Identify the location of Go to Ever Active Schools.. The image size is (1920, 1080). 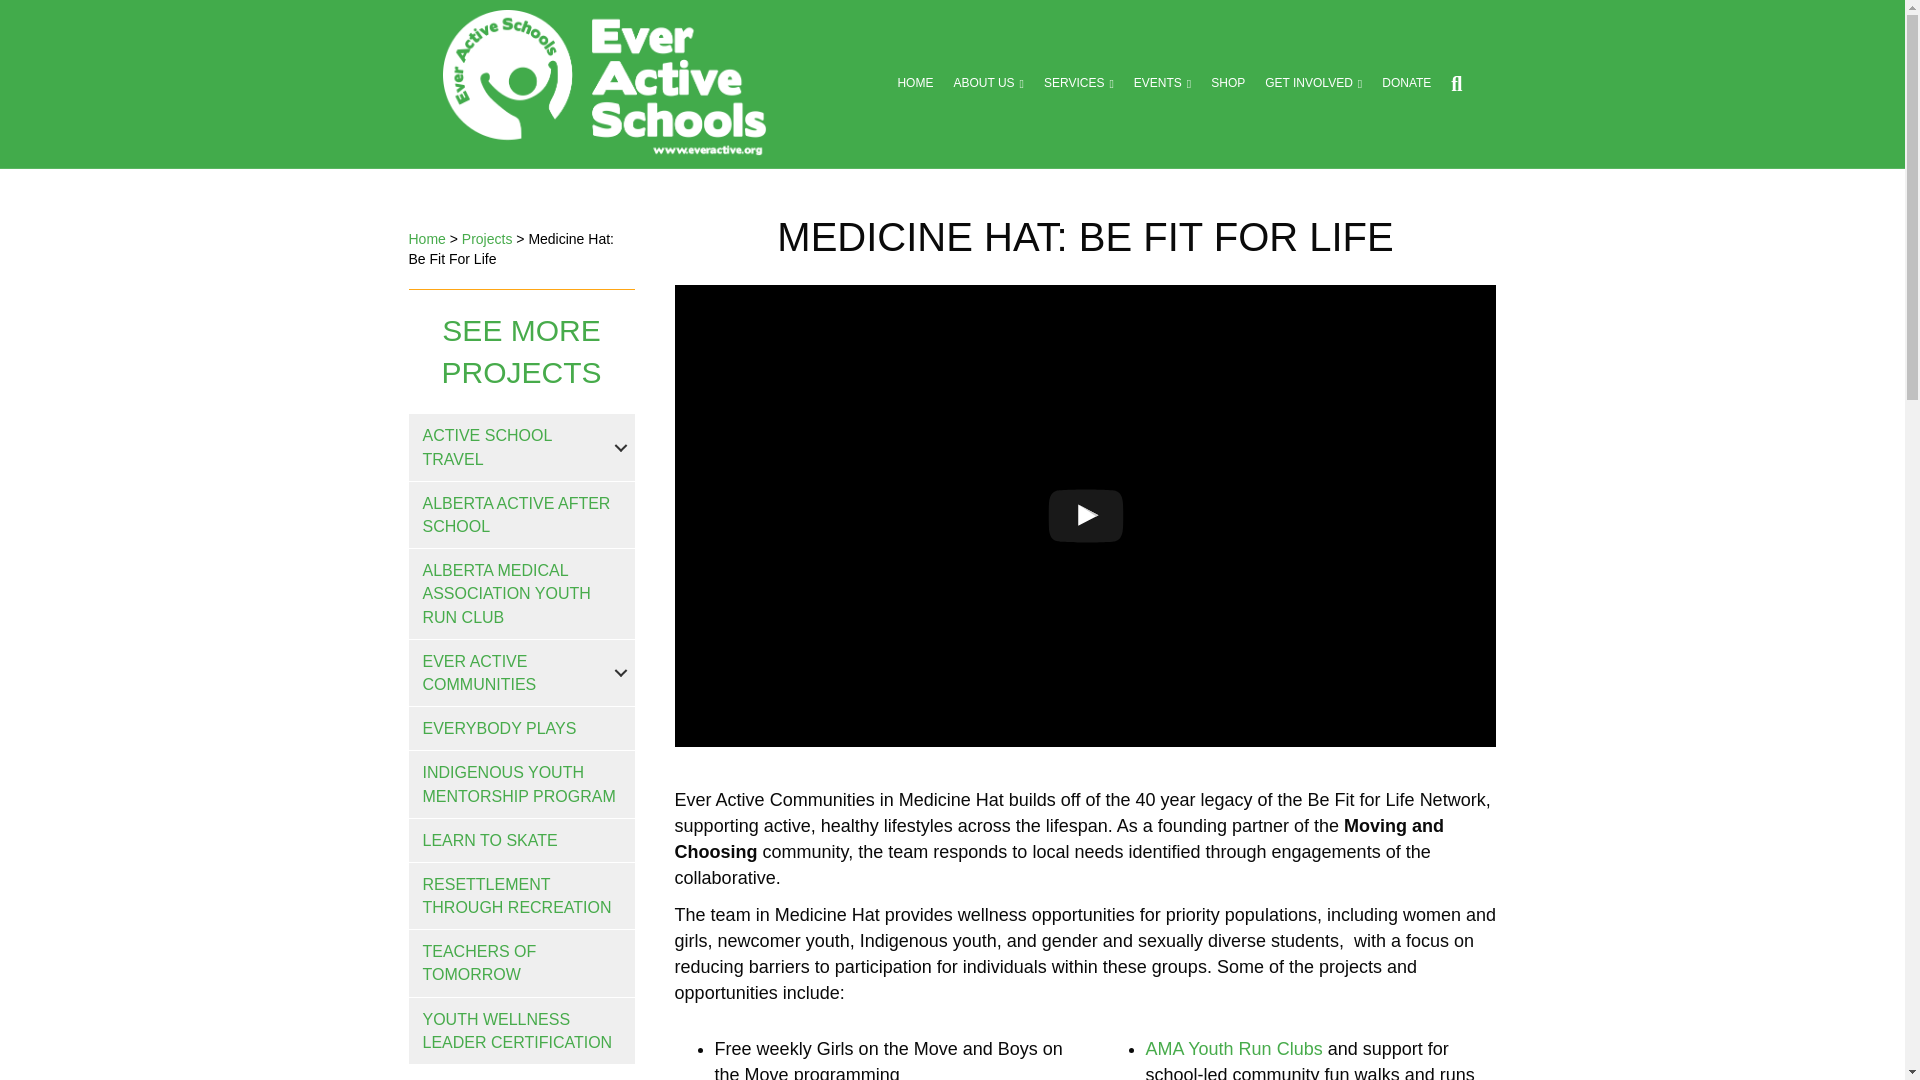
(426, 239).